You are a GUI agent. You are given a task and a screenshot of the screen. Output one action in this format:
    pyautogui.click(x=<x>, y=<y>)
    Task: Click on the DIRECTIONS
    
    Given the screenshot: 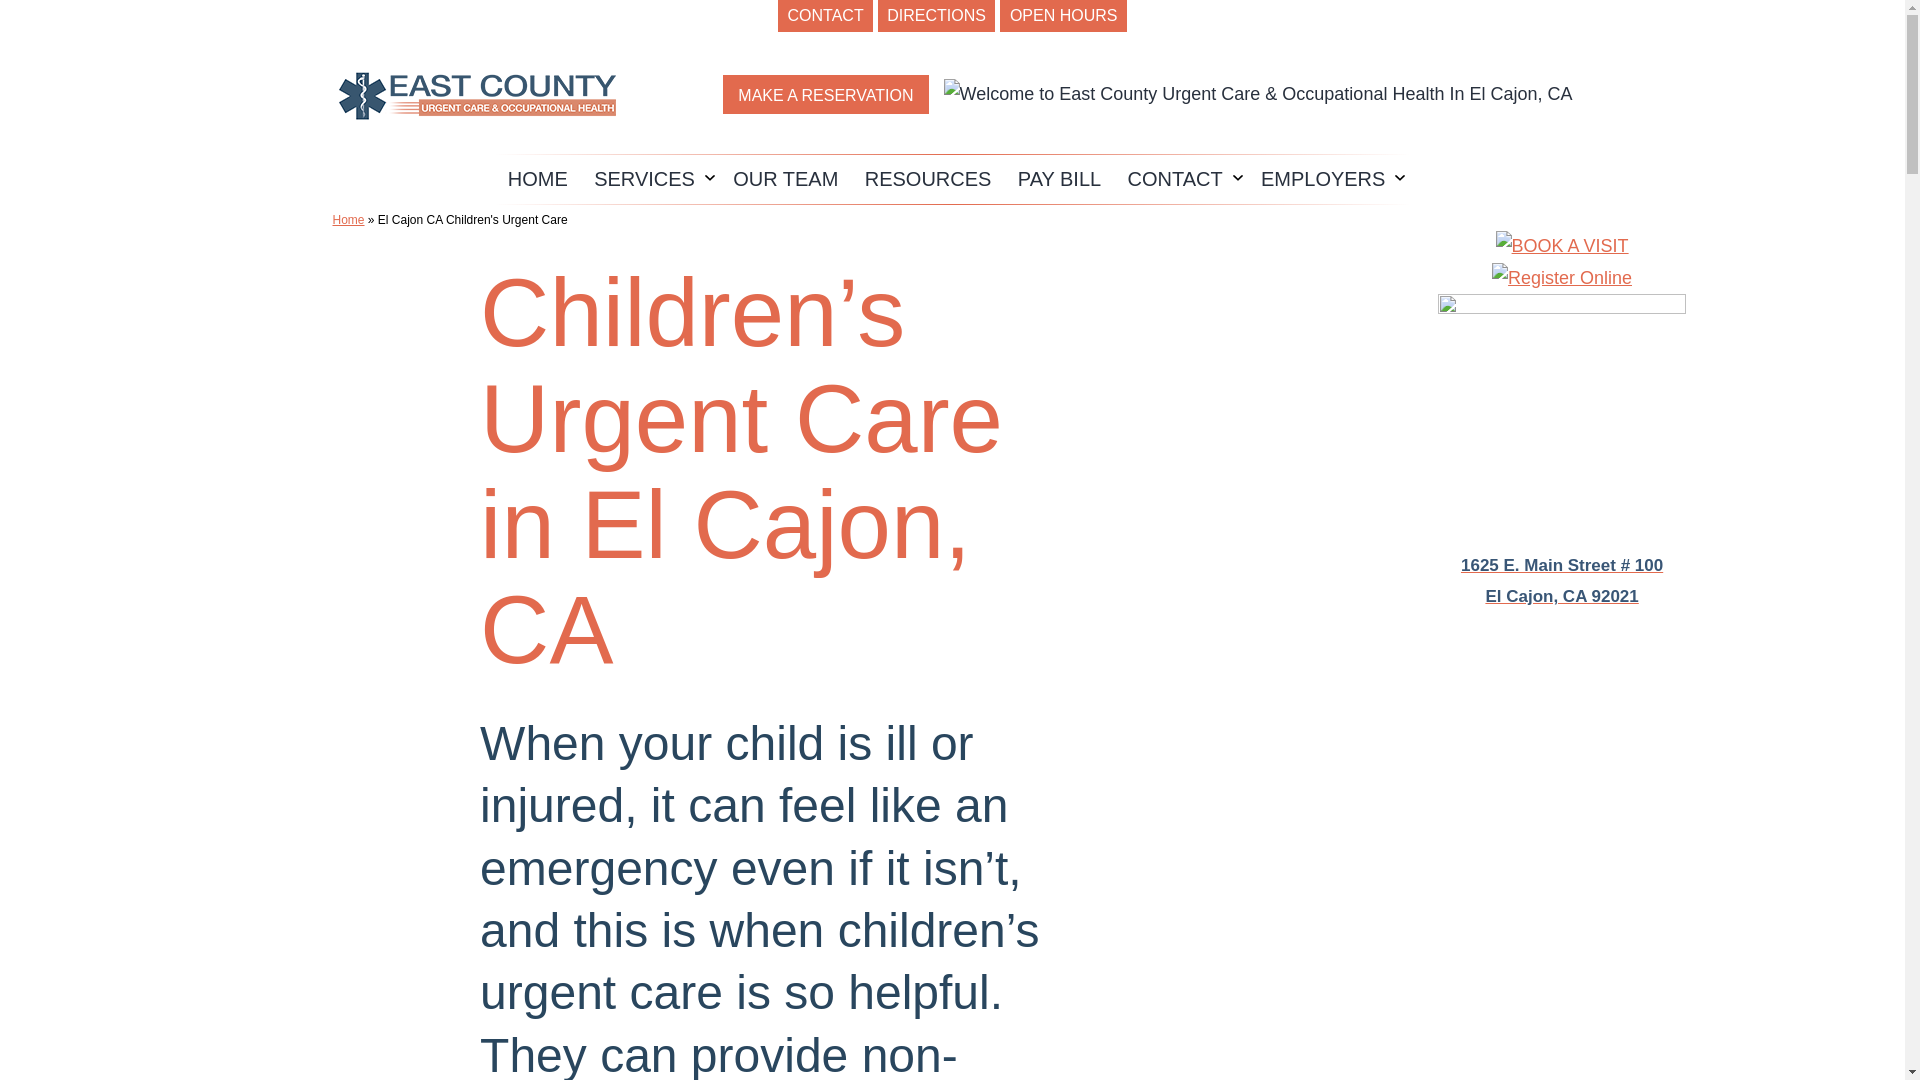 What is the action you would take?
    pyautogui.click(x=936, y=16)
    